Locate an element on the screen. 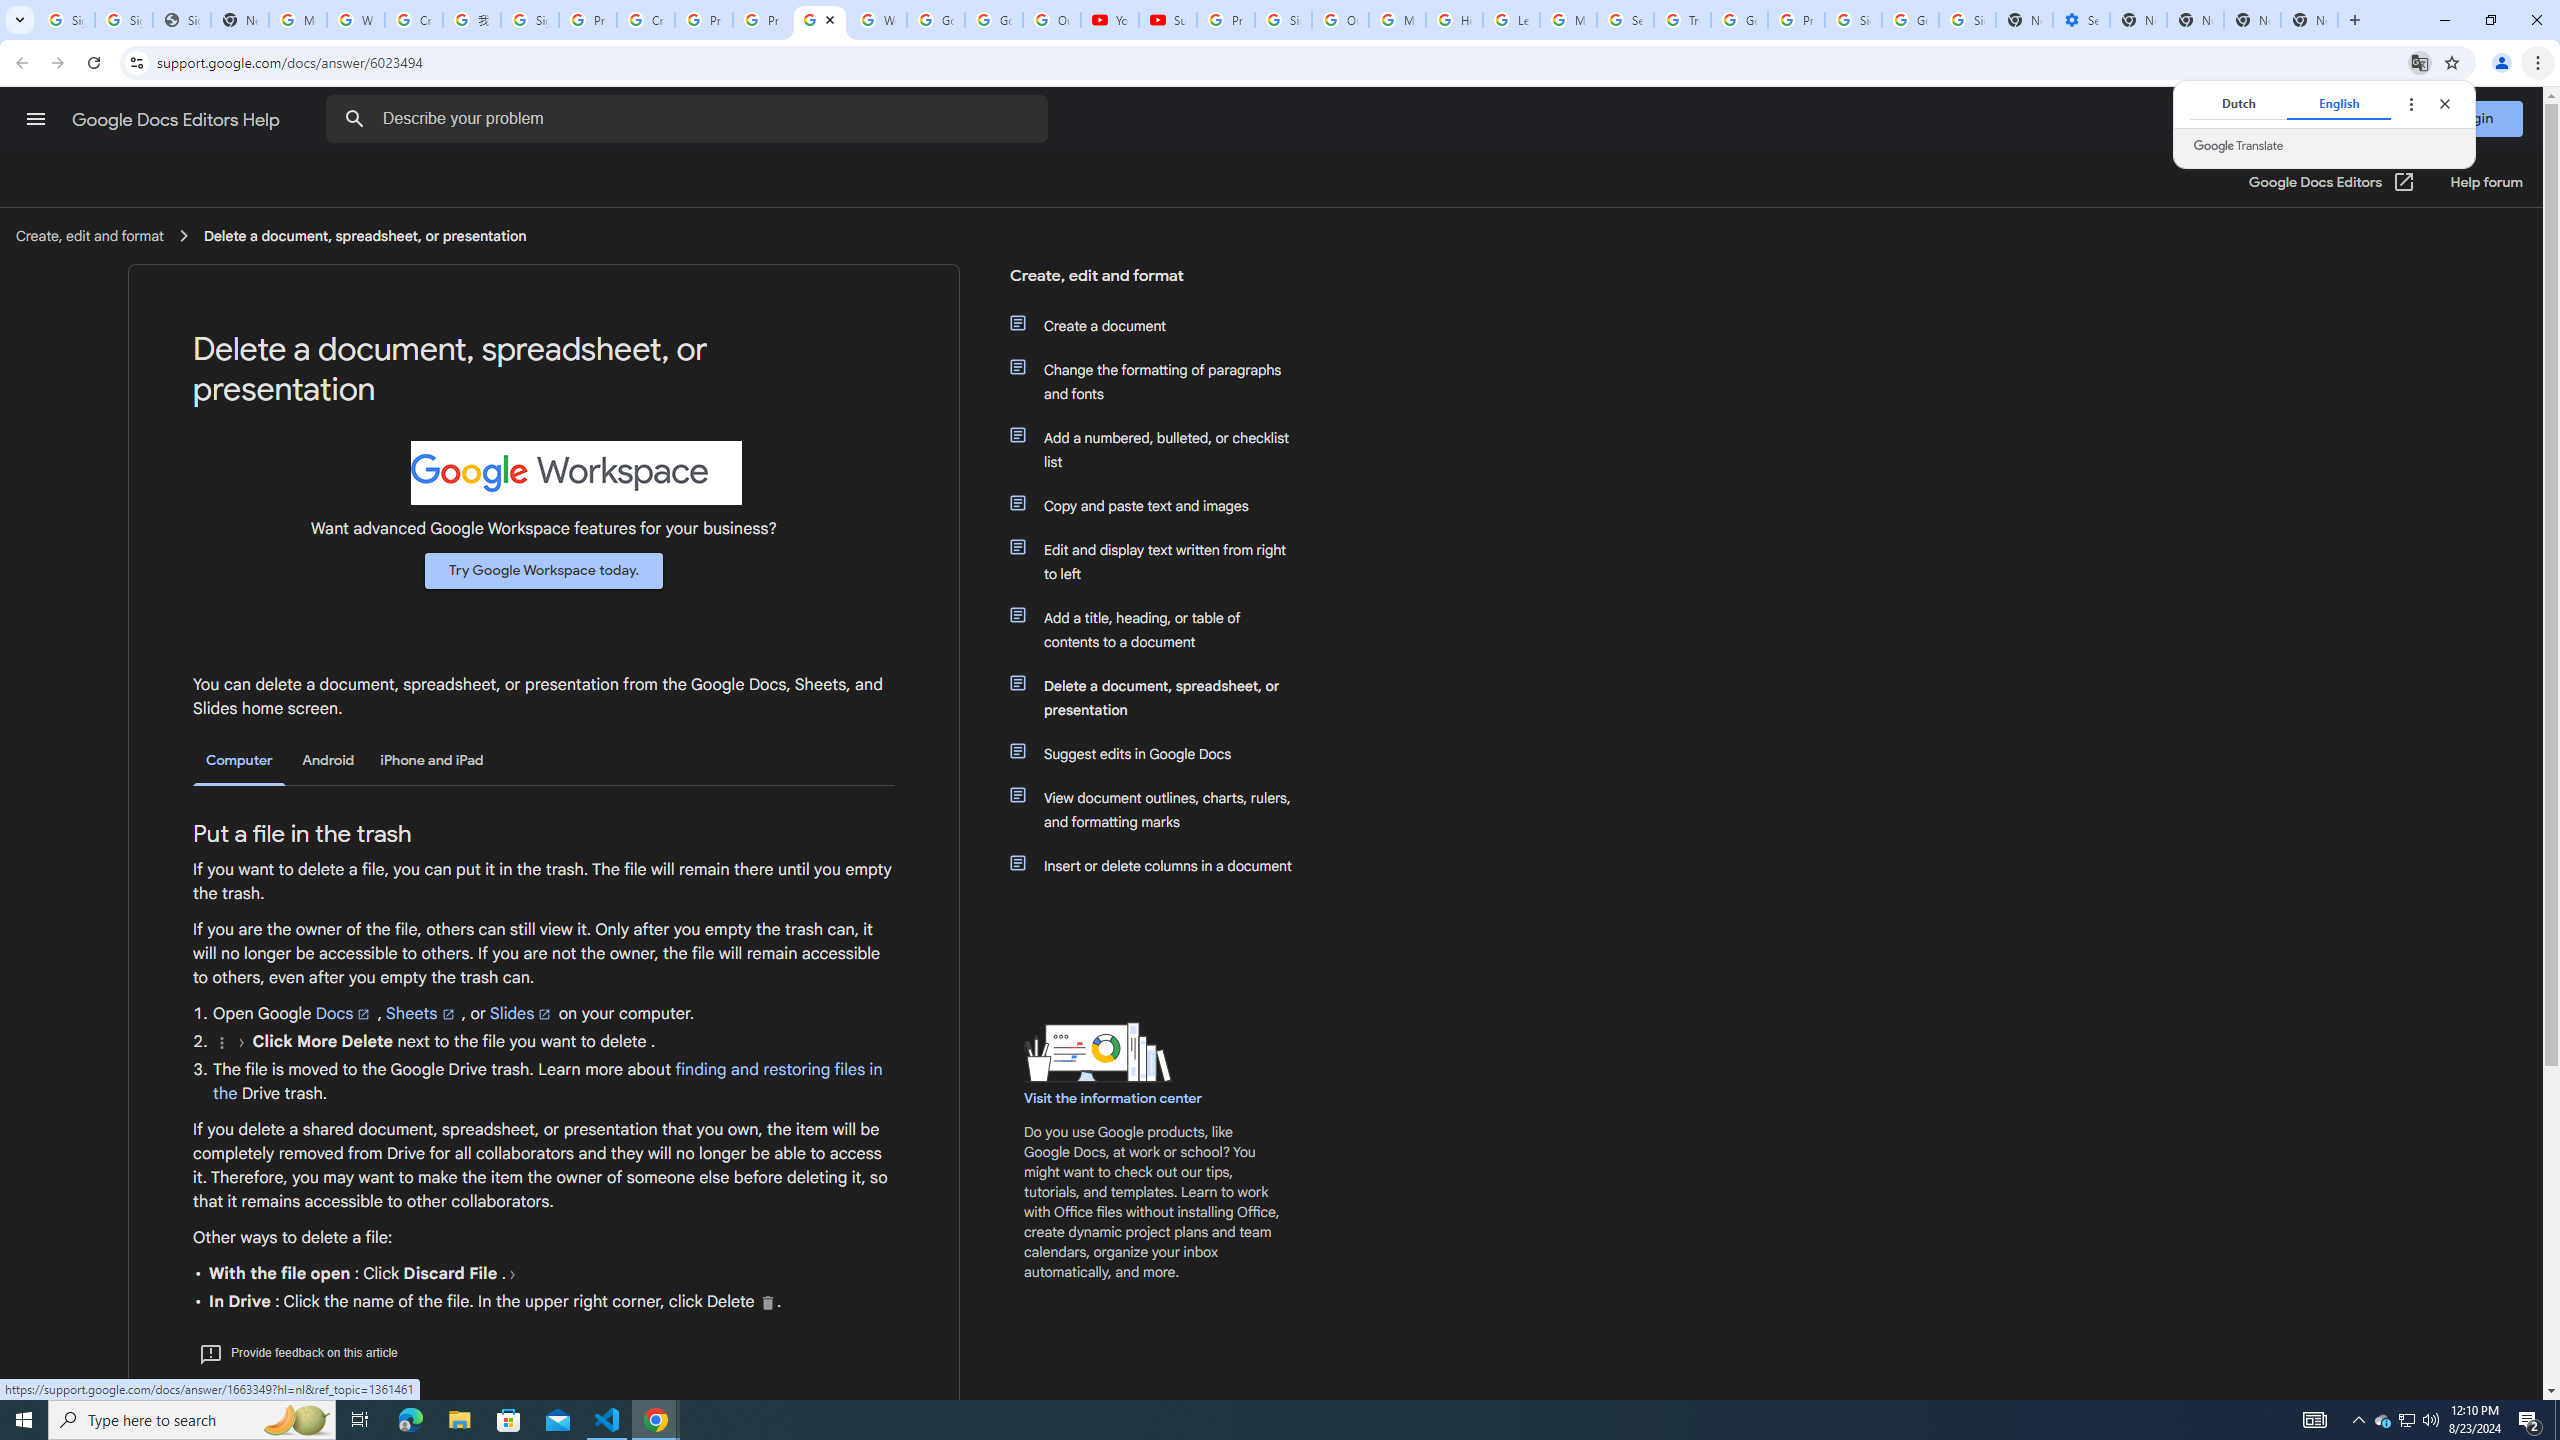 The image size is (2560, 1440). More is located at coordinates (221, 1042).